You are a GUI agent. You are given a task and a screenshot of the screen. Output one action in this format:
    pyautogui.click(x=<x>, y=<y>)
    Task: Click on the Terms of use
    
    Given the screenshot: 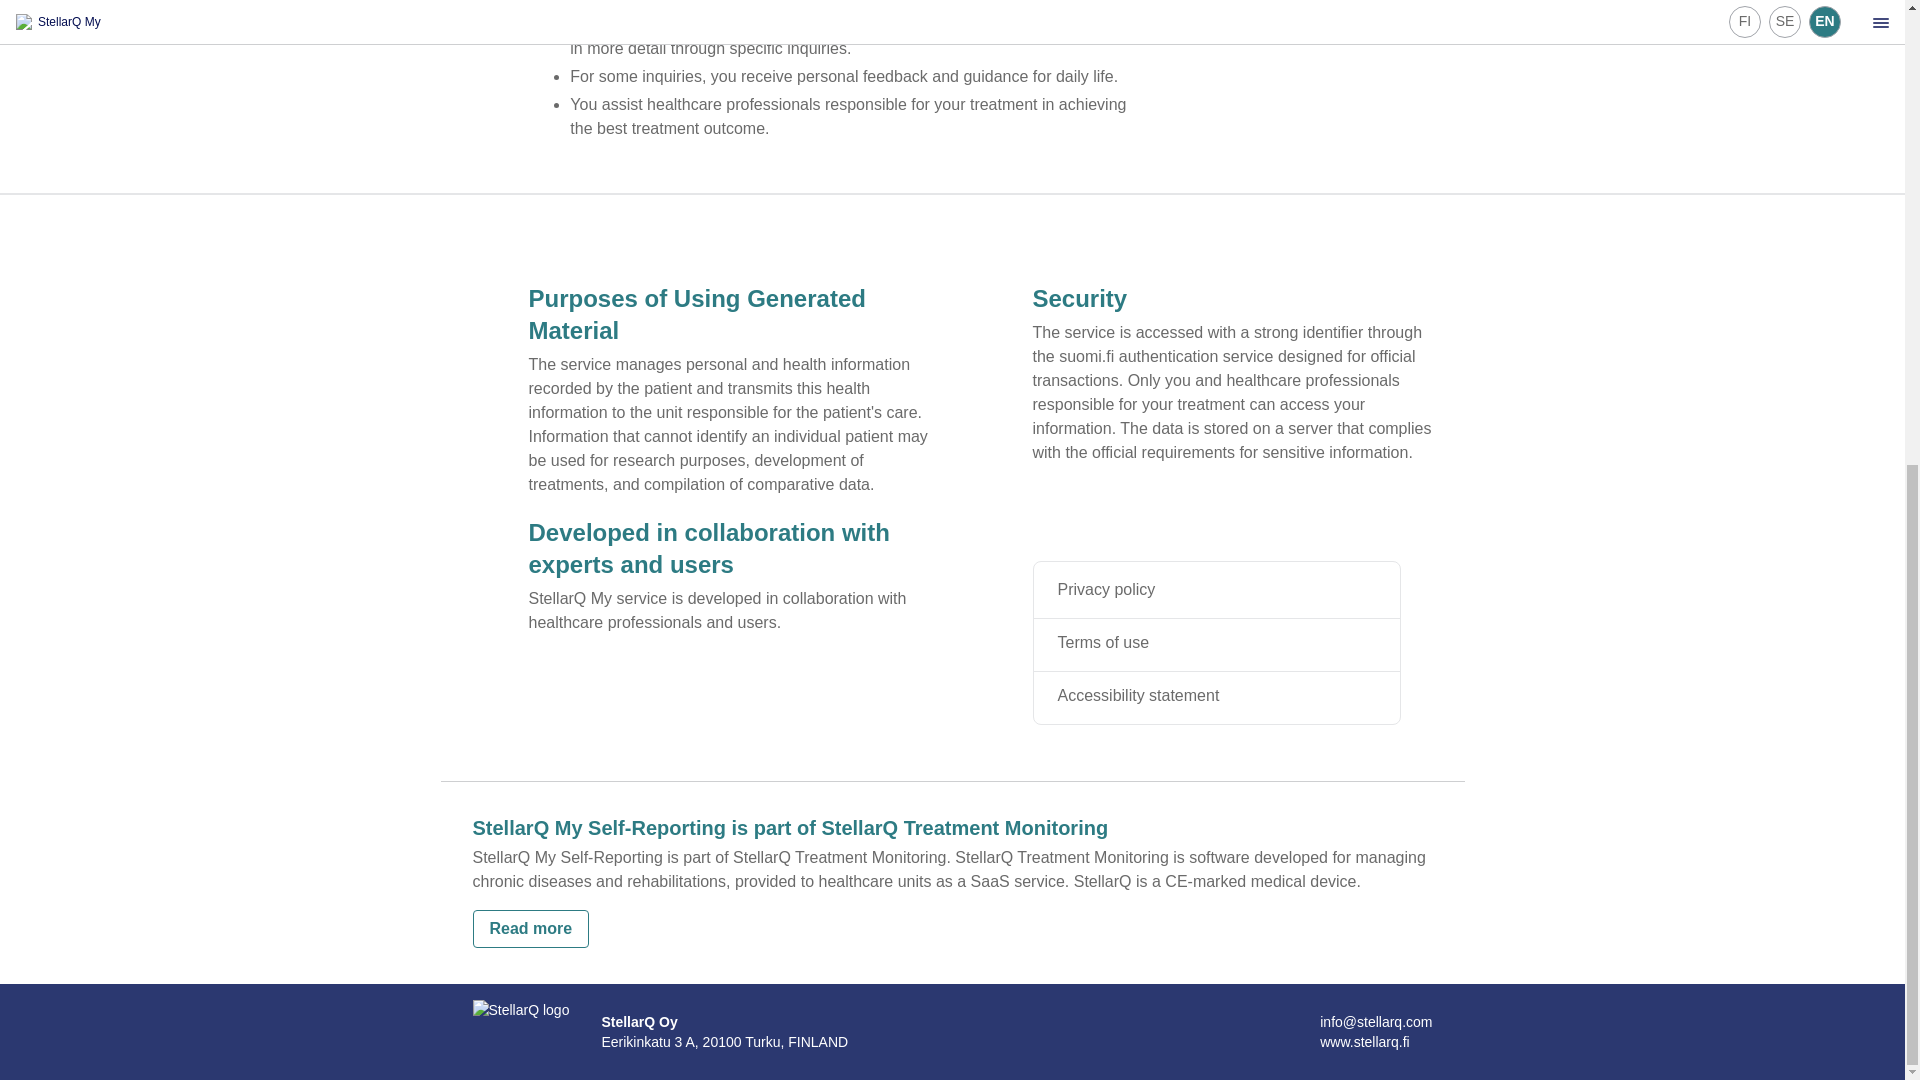 What is the action you would take?
    pyautogui.click(x=1124, y=642)
    